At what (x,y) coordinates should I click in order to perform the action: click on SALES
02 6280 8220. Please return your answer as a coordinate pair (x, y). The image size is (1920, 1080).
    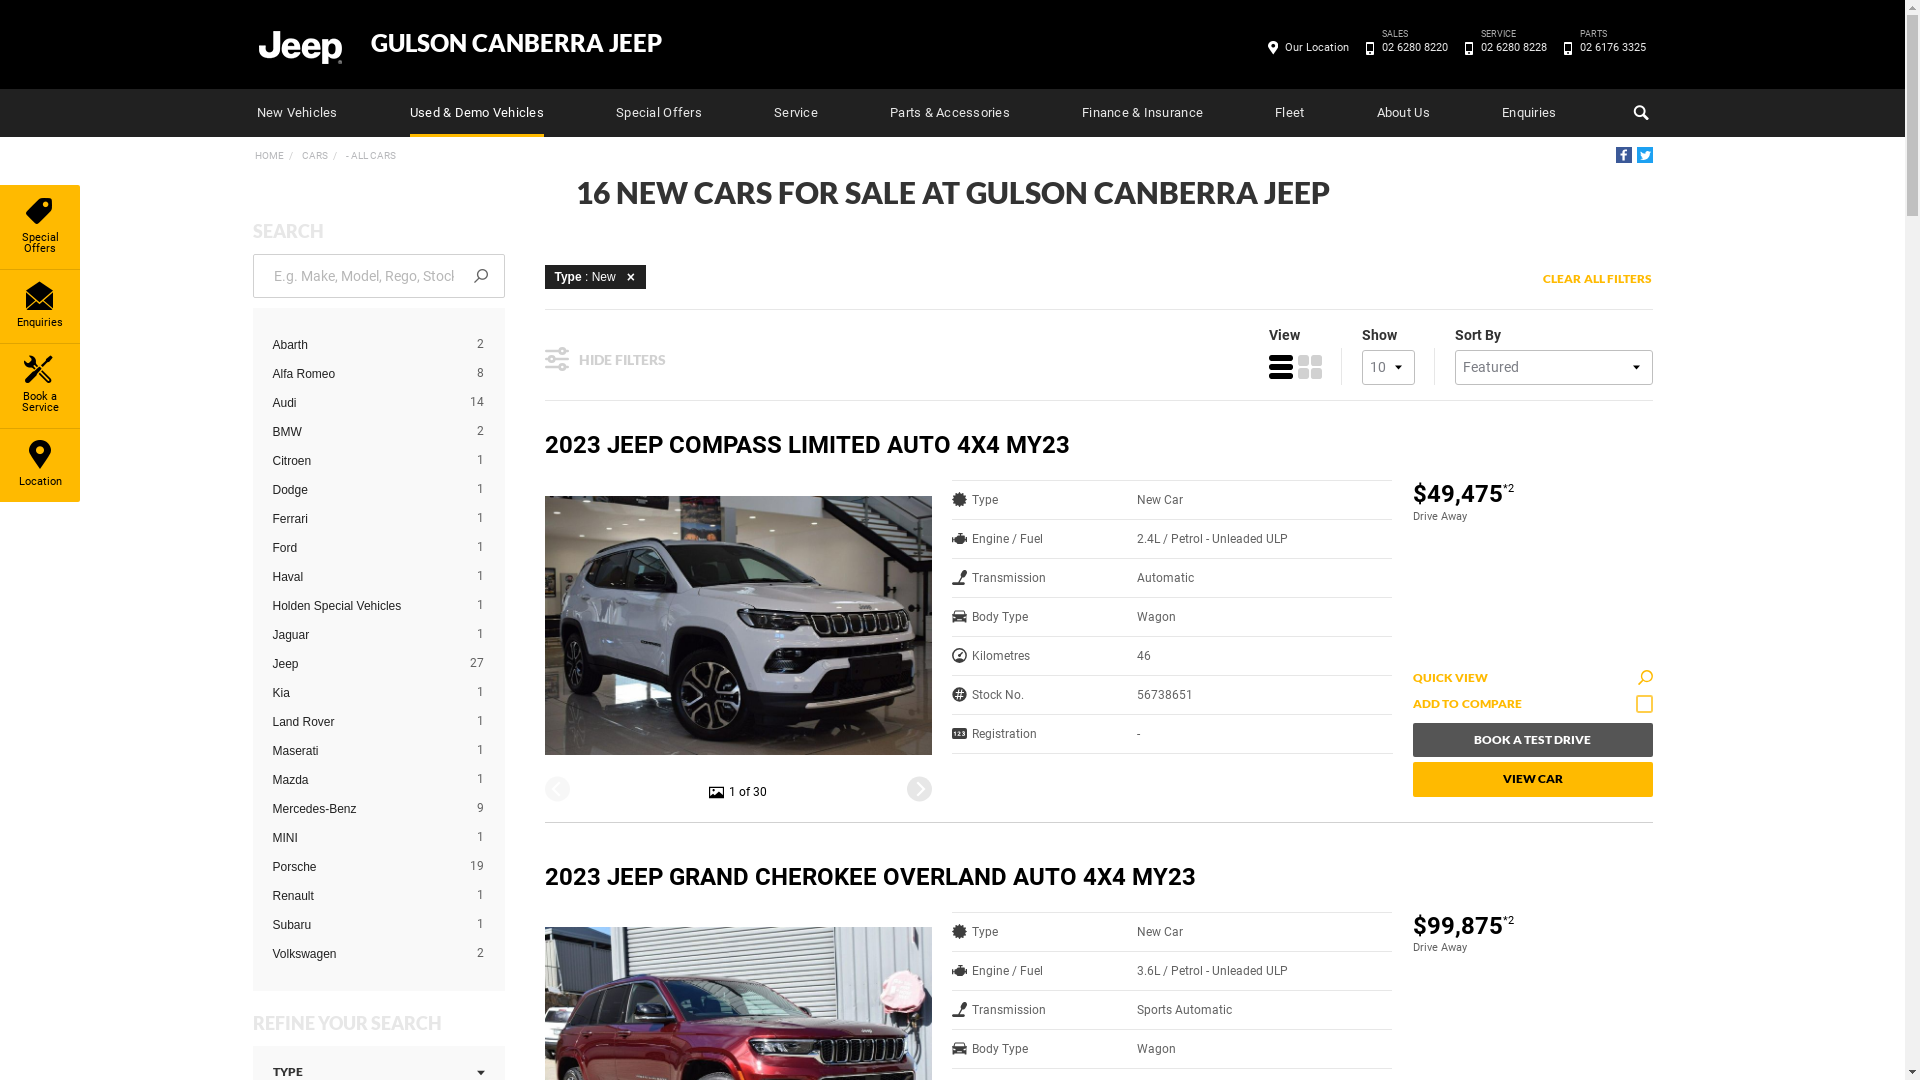
    Looking at the image, I should click on (1414, 48).